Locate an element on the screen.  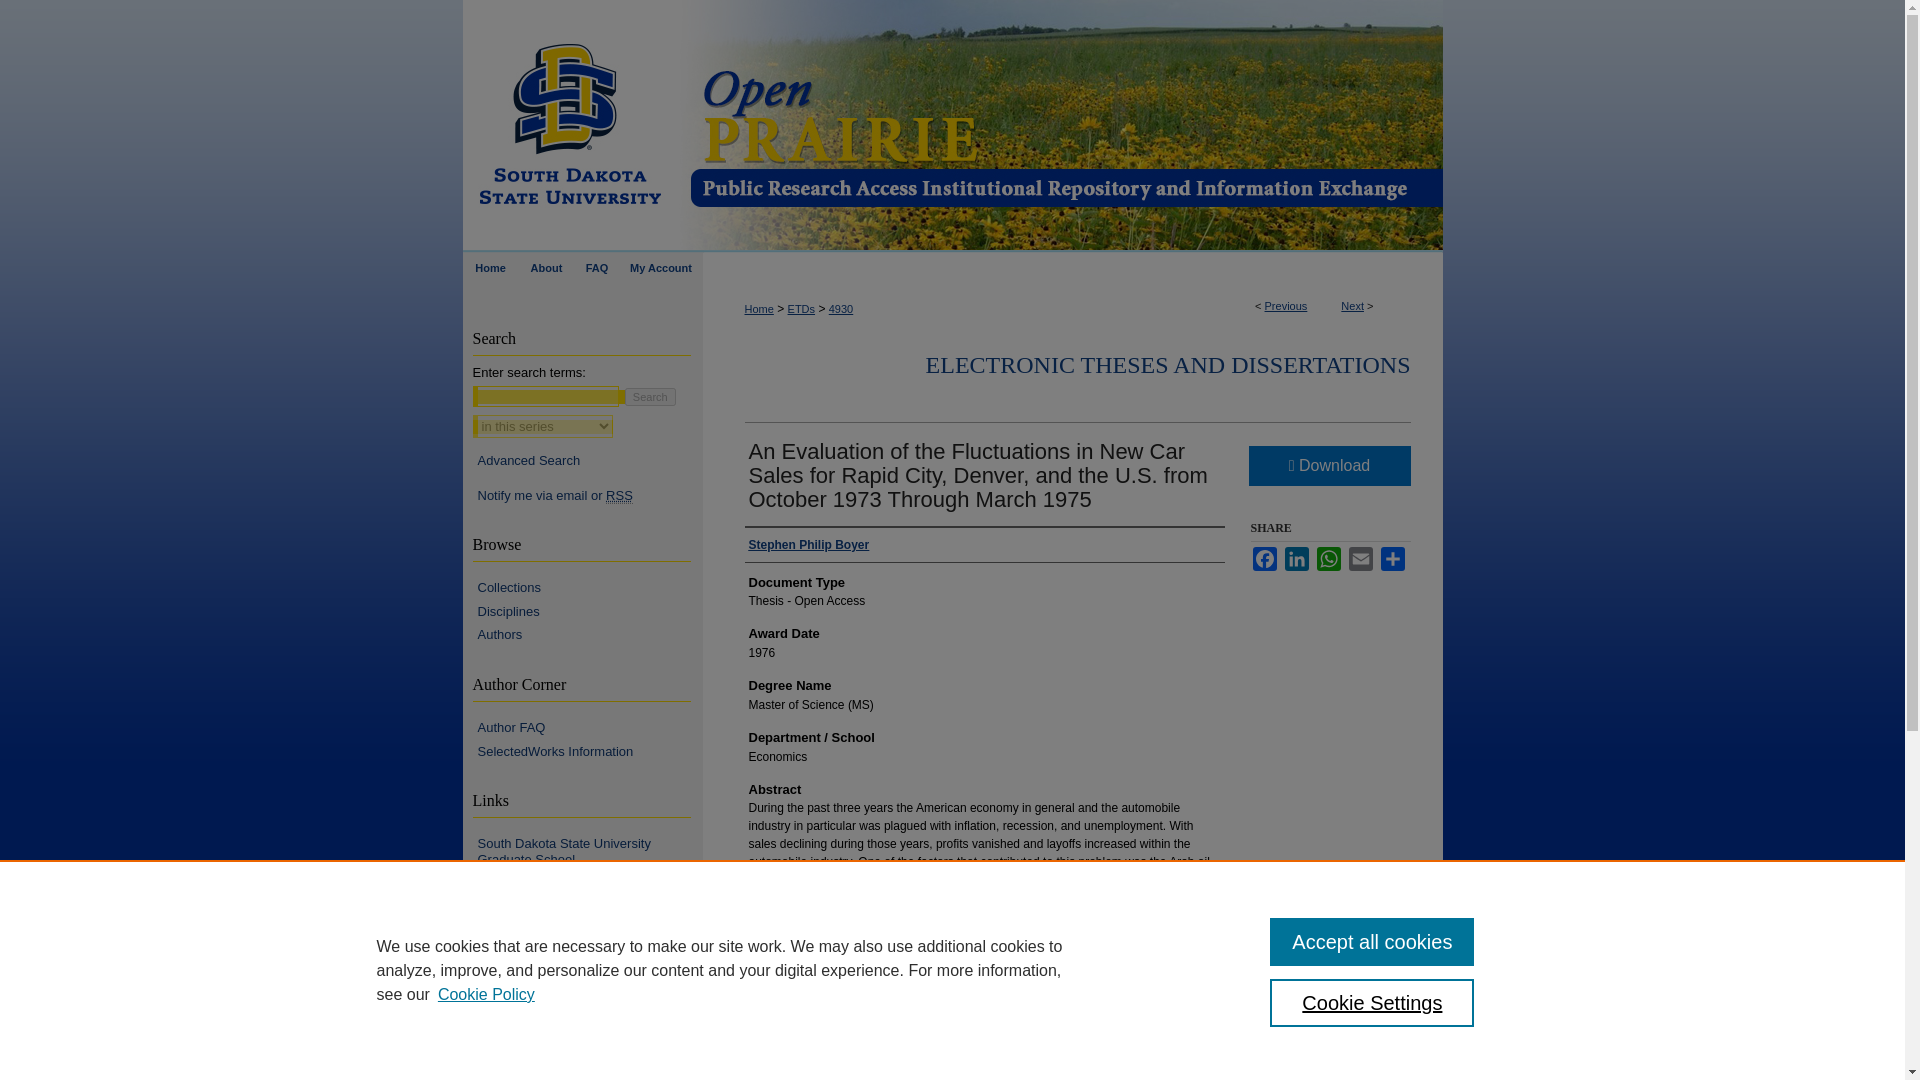
Browse by Disciplines is located at coordinates (590, 611).